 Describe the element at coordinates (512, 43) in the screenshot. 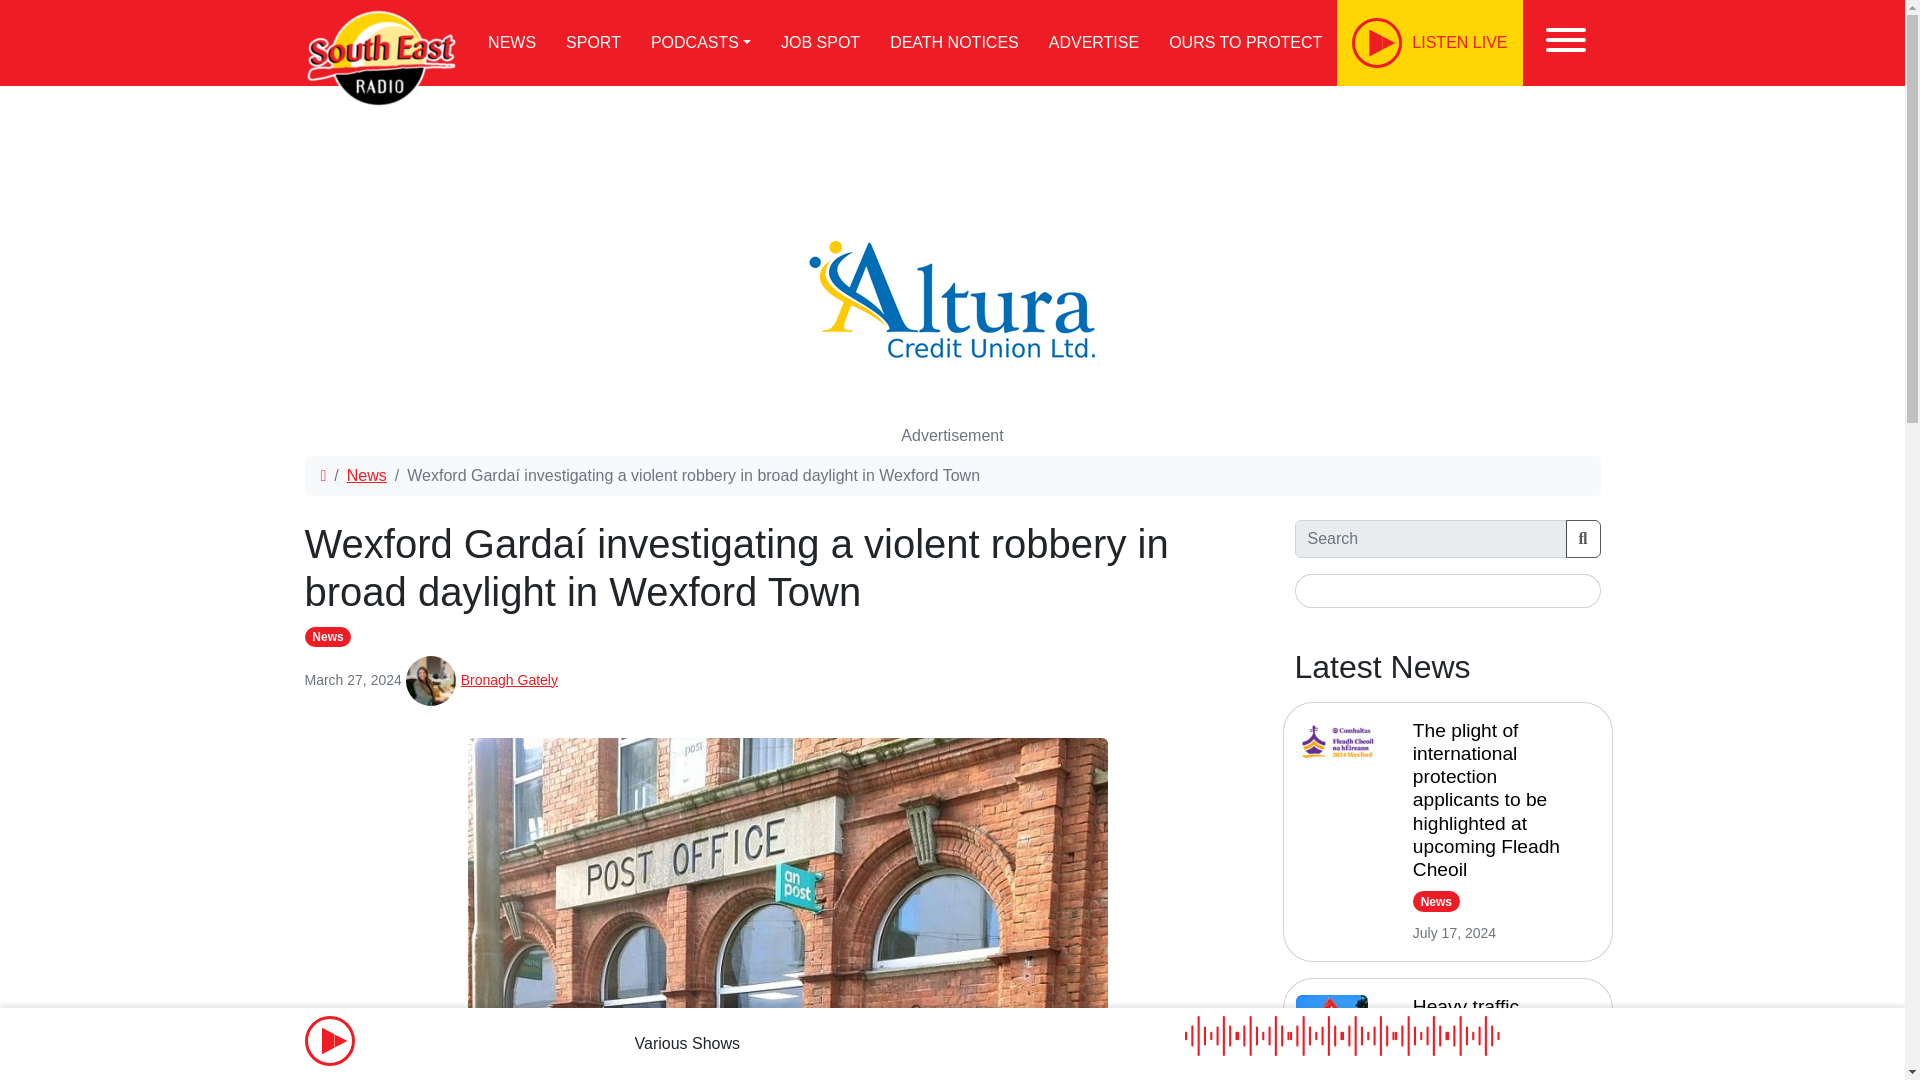

I see `NEWS` at that location.